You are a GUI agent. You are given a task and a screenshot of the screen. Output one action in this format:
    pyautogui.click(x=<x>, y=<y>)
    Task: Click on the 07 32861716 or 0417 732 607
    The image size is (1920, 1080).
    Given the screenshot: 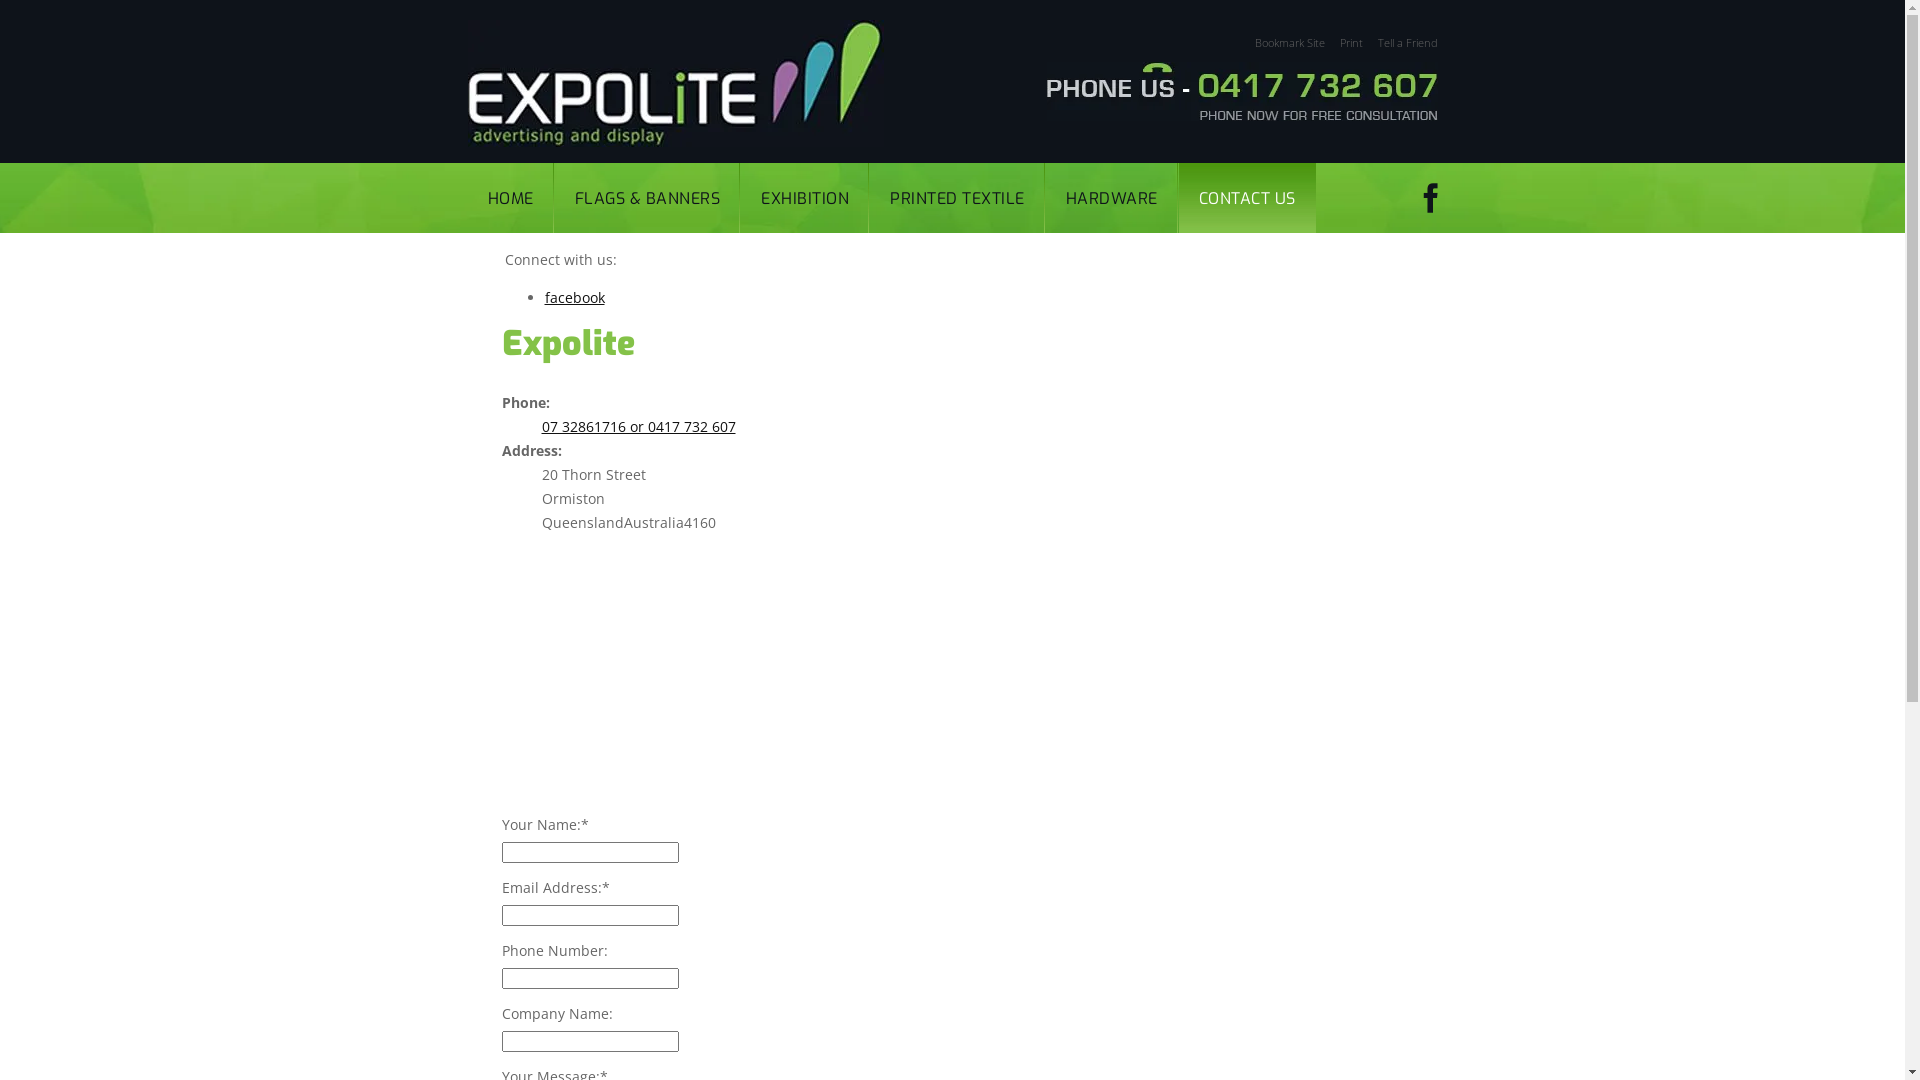 What is the action you would take?
    pyautogui.click(x=639, y=426)
    